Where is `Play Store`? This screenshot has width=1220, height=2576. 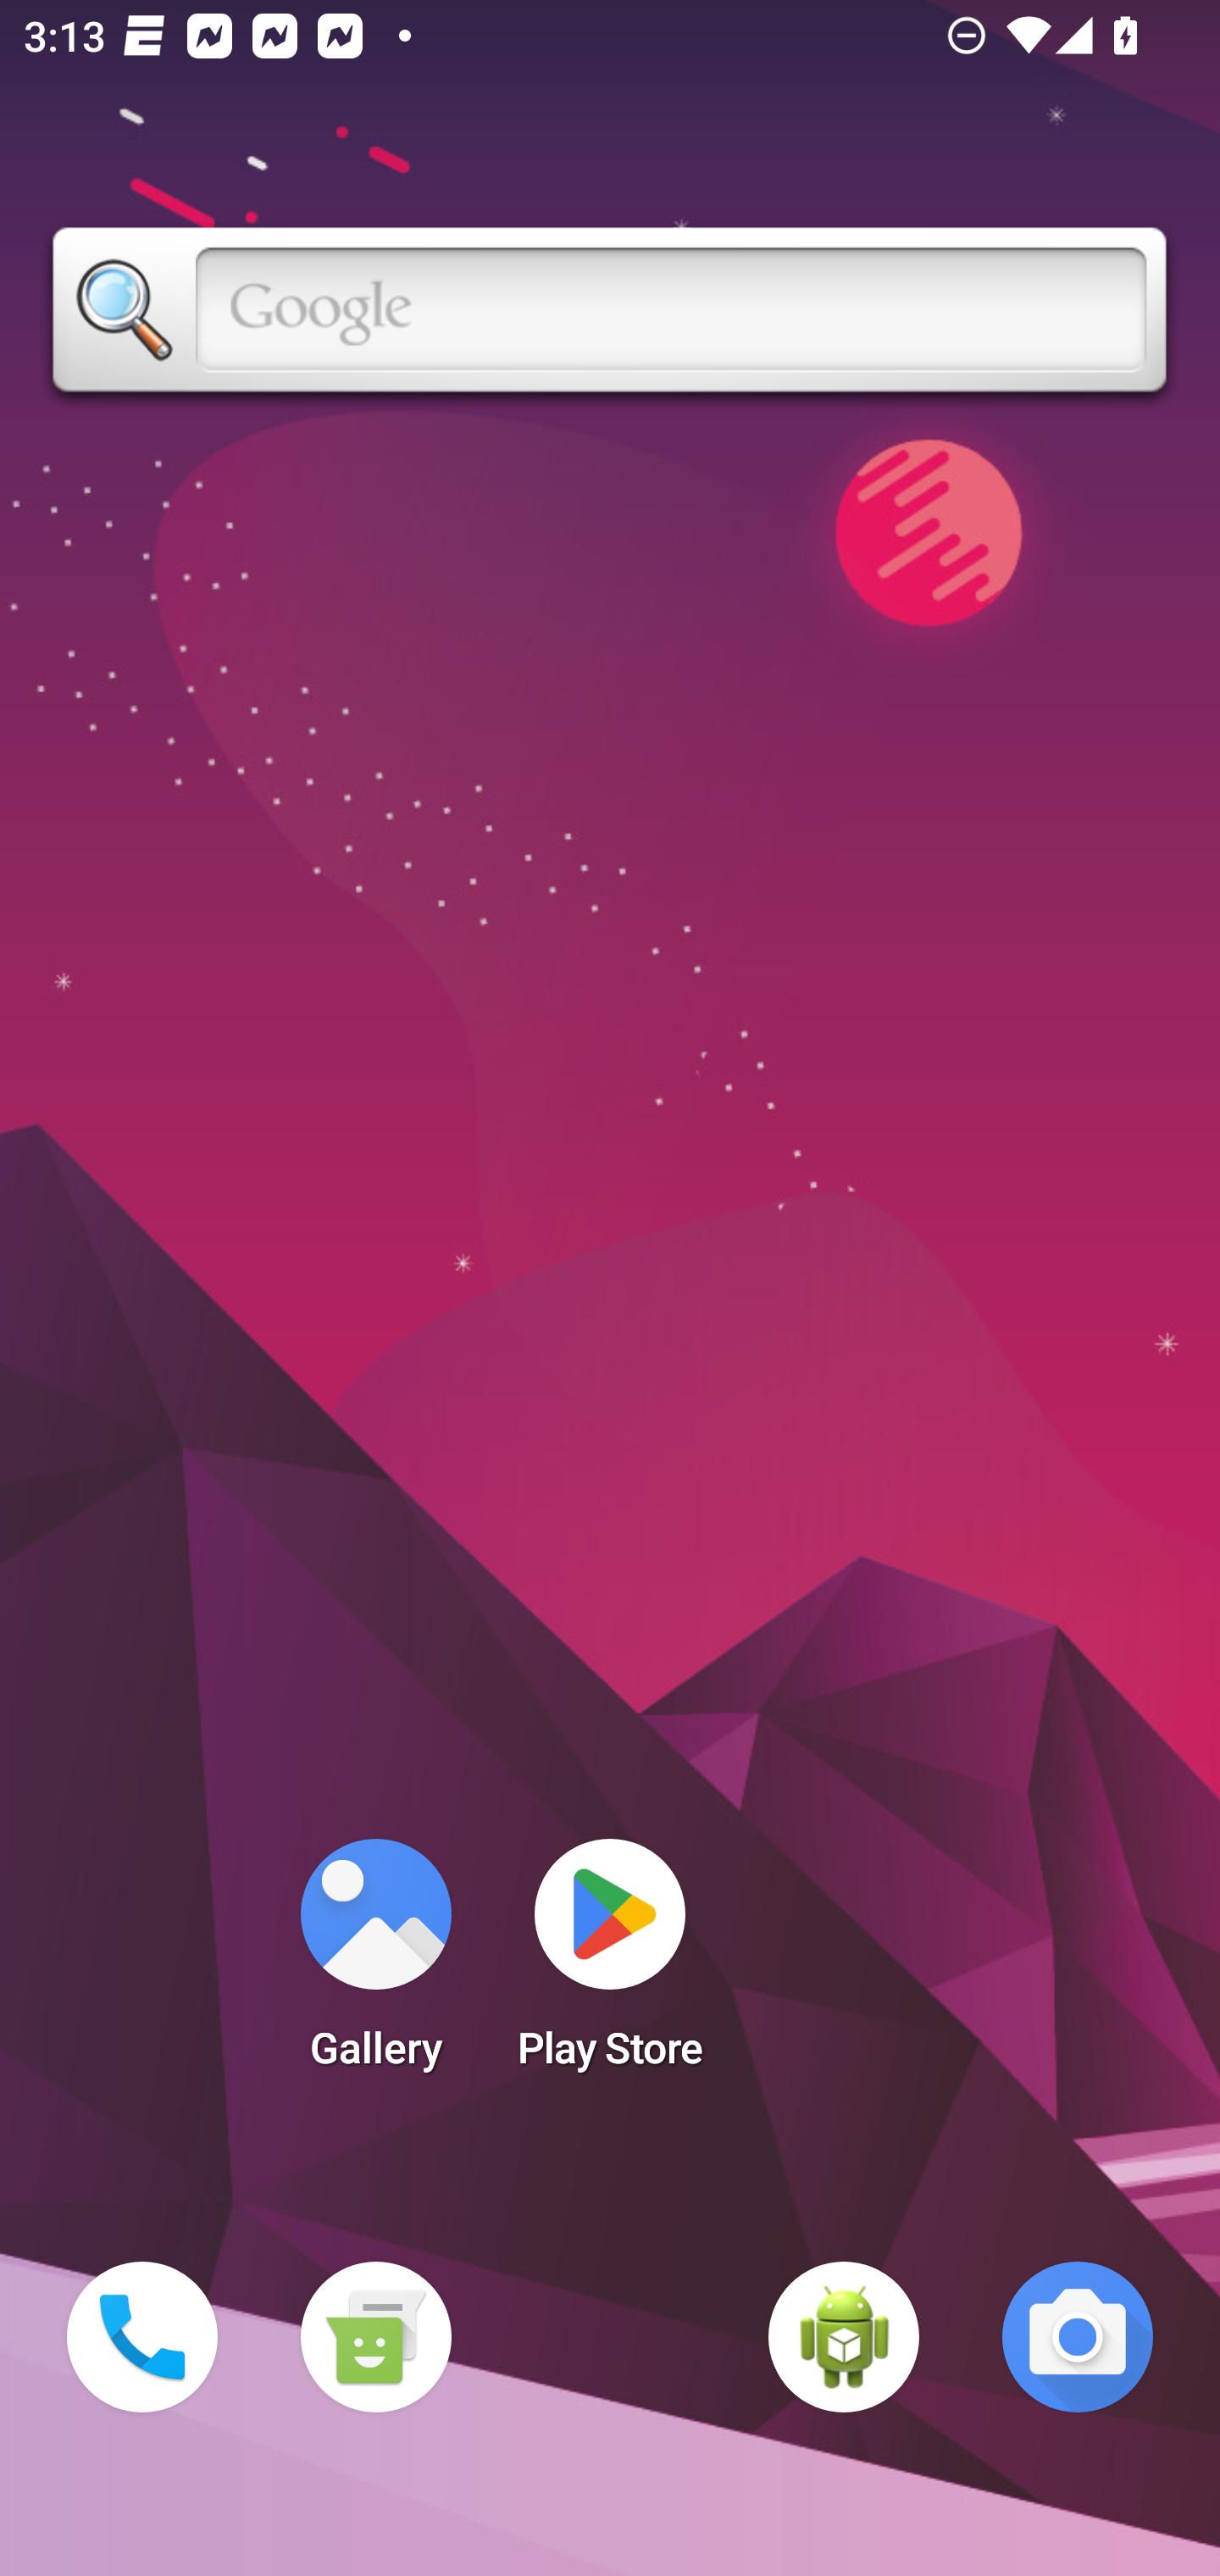 Play Store is located at coordinates (610, 1964).